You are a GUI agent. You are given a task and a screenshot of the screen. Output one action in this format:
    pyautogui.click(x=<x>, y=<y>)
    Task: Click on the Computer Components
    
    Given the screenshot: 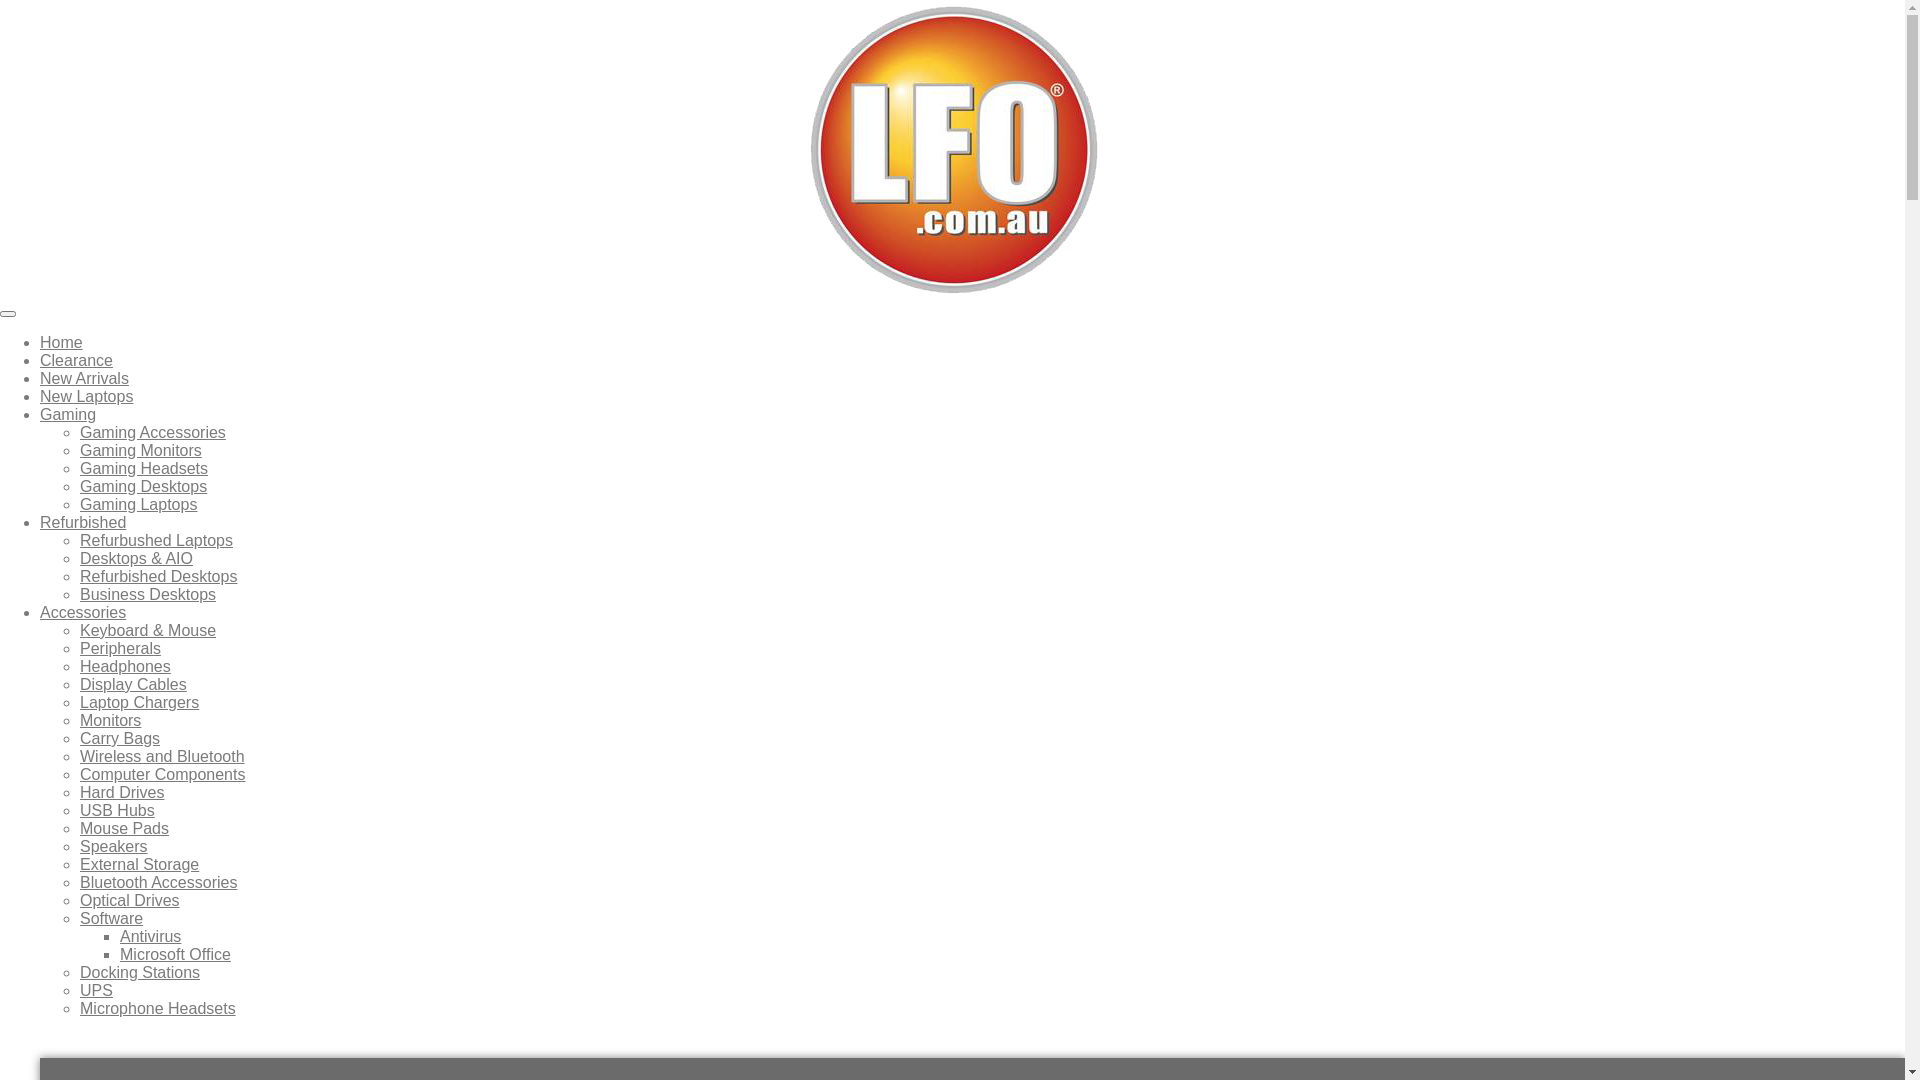 What is the action you would take?
    pyautogui.click(x=162, y=774)
    